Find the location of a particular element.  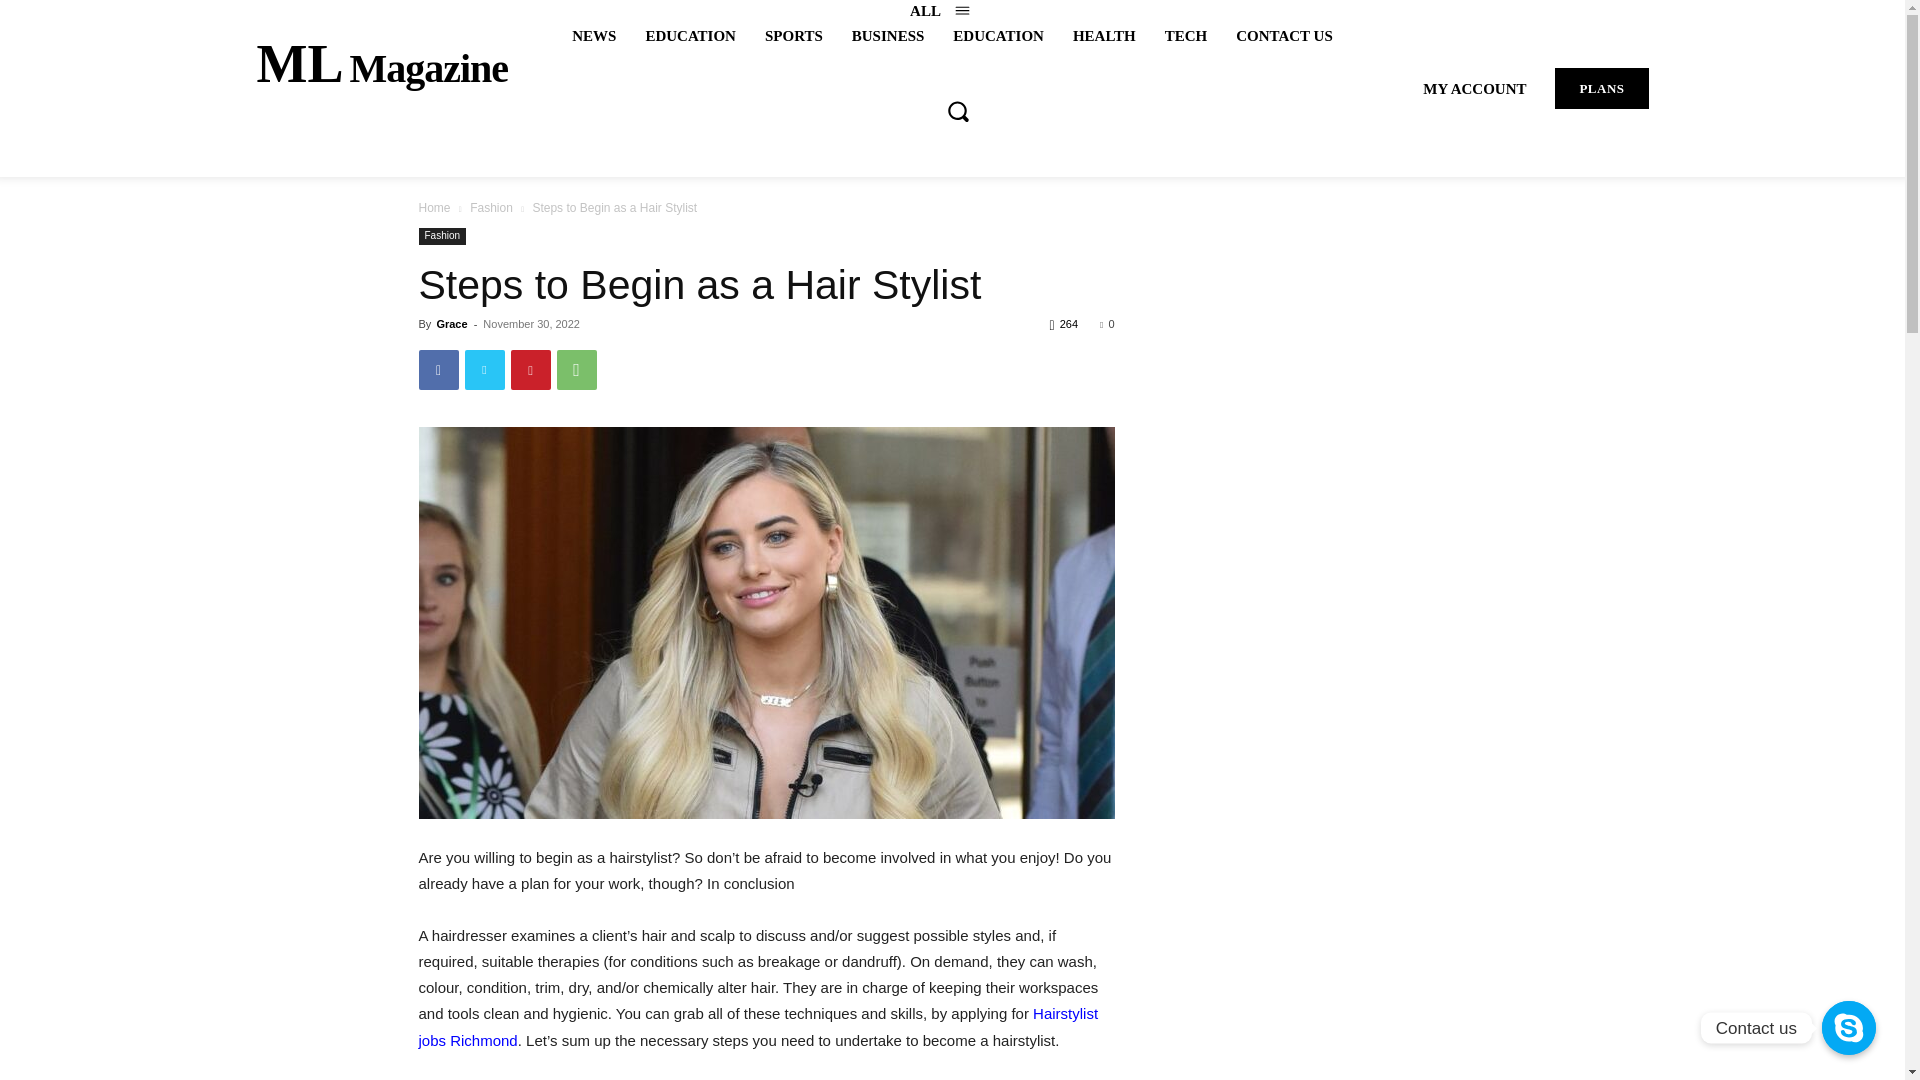

Pinterest is located at coordinates (1284, 35).